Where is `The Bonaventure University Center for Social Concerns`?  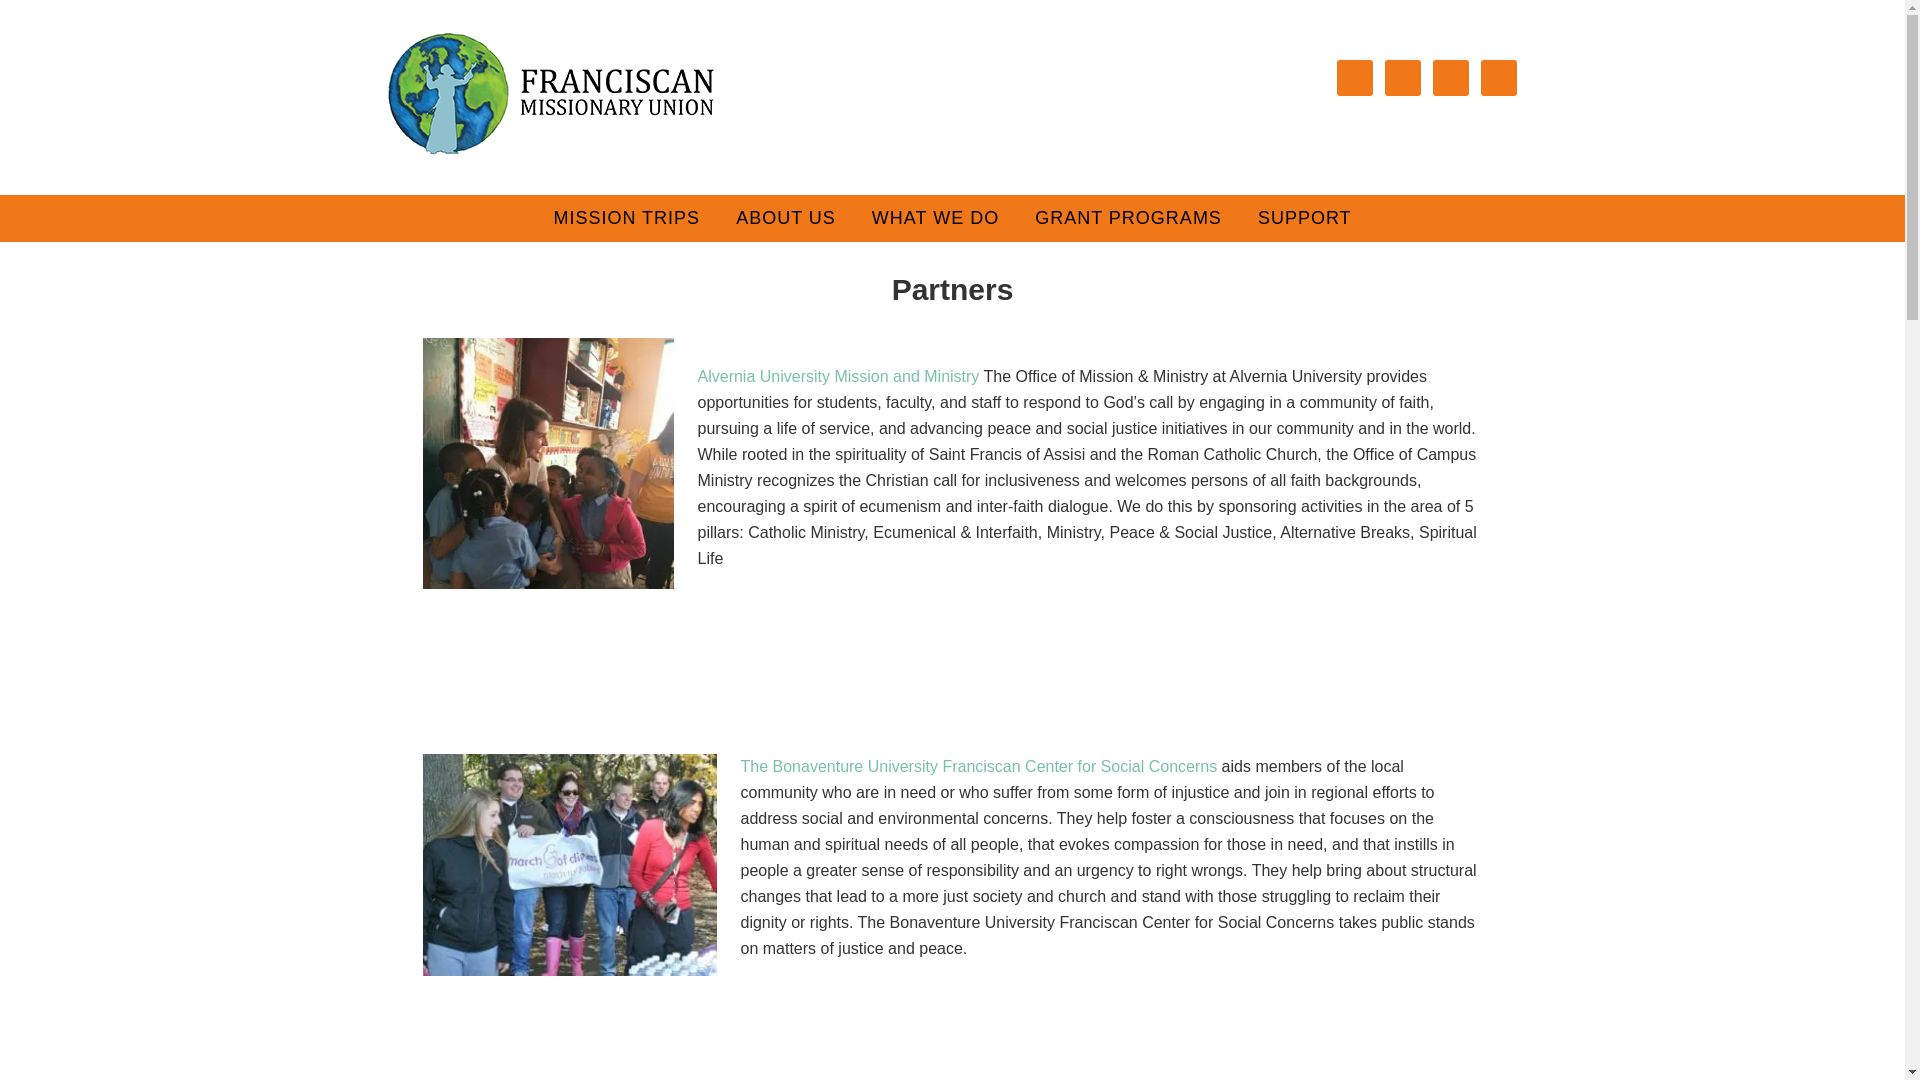
The Bonaventure University Center for Social Concerns is located at coordinates (569, 864).